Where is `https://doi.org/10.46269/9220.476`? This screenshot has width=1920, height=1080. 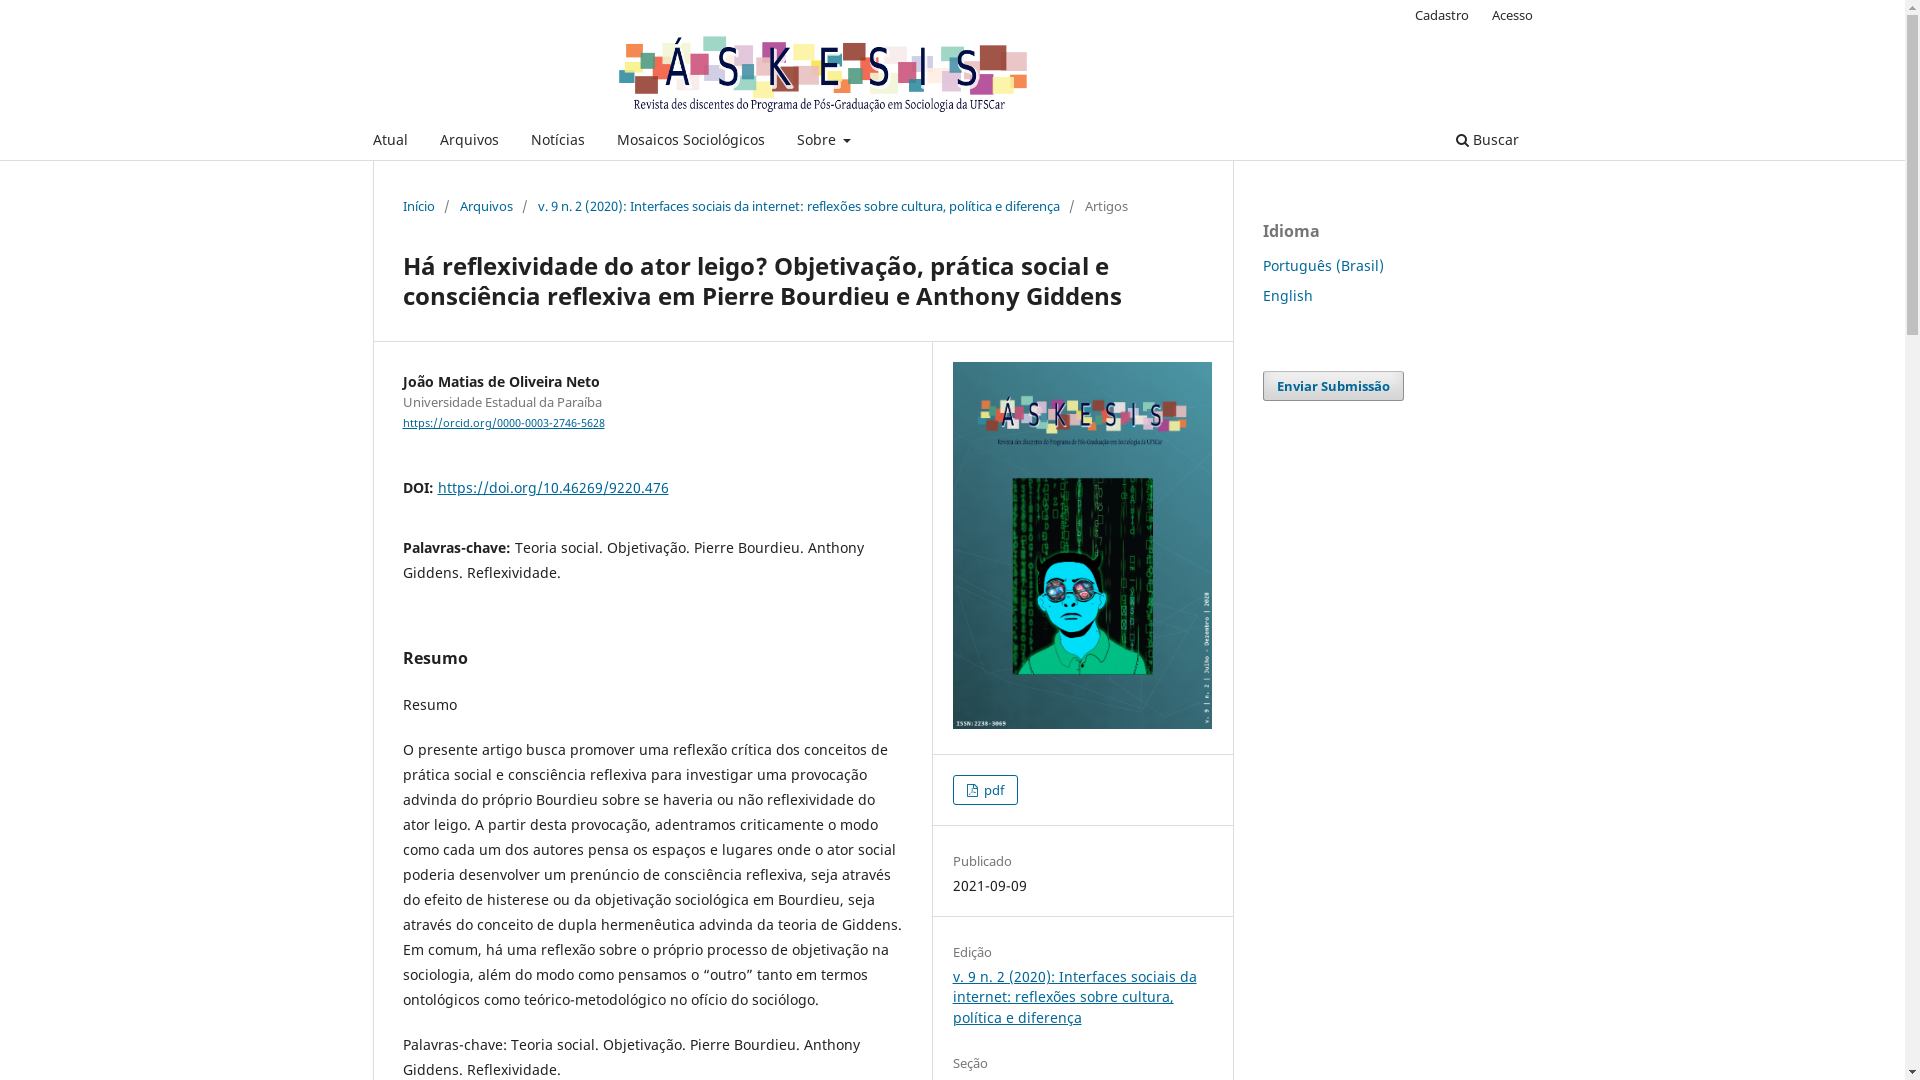
https://doi.org/10.46269/9220.476 is located at coordinates (554, 488).